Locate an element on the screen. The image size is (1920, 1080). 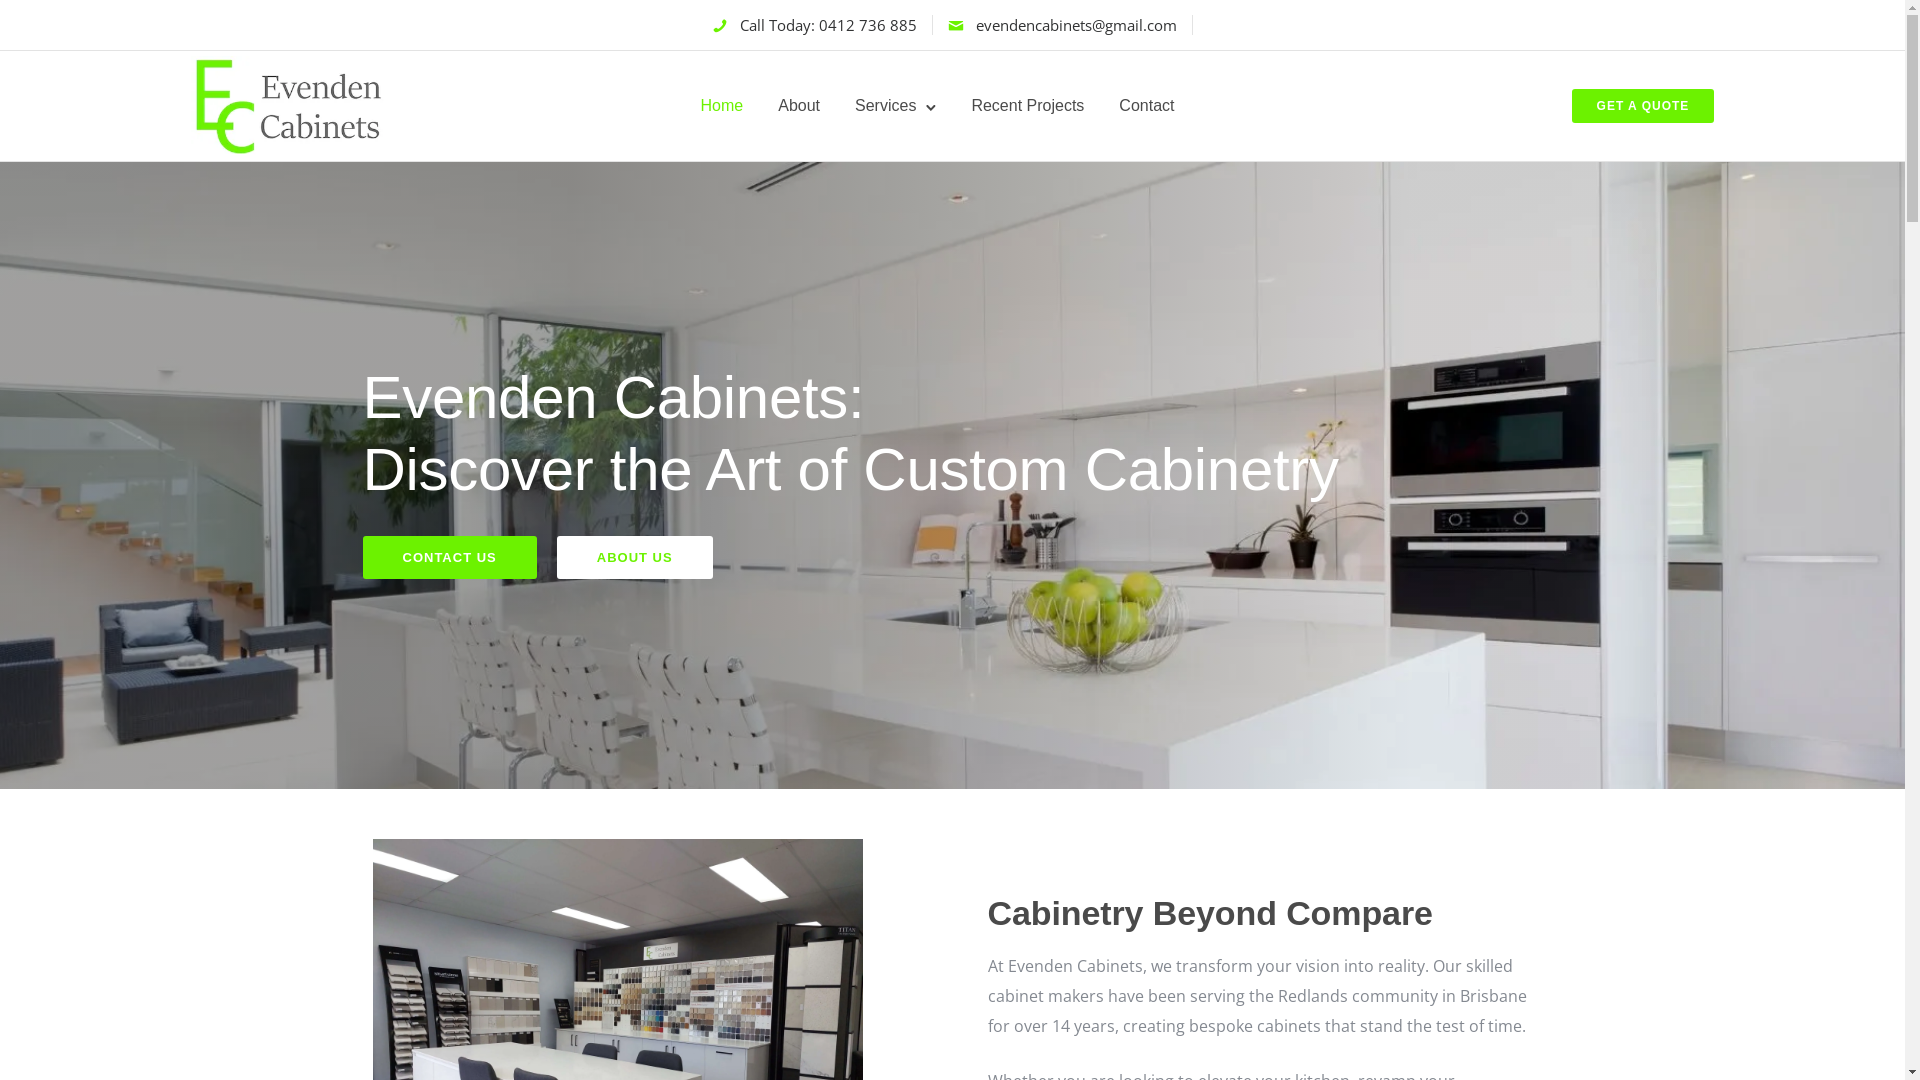
ABOUT US is located at coordinates (635, 558).